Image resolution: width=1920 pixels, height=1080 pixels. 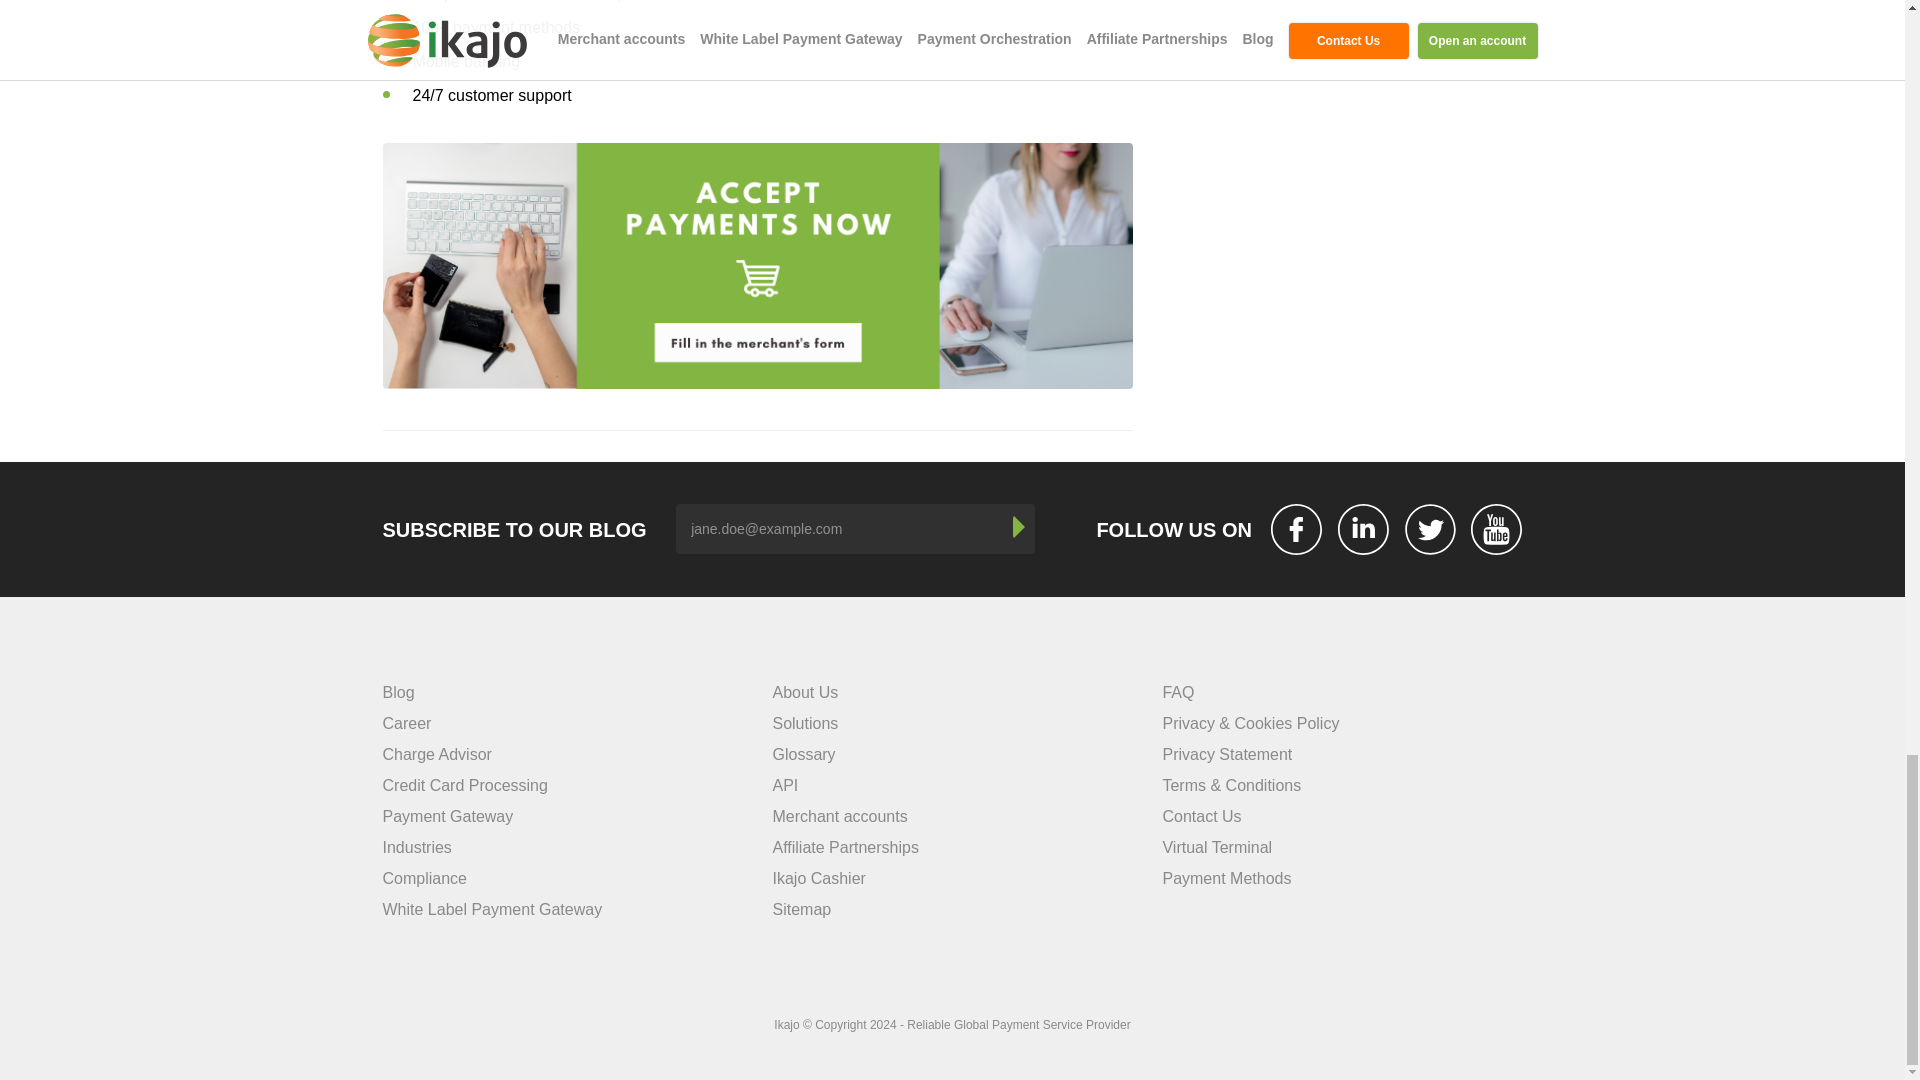 I want to click on Credit Card Processing, so click(x=464, y=784).